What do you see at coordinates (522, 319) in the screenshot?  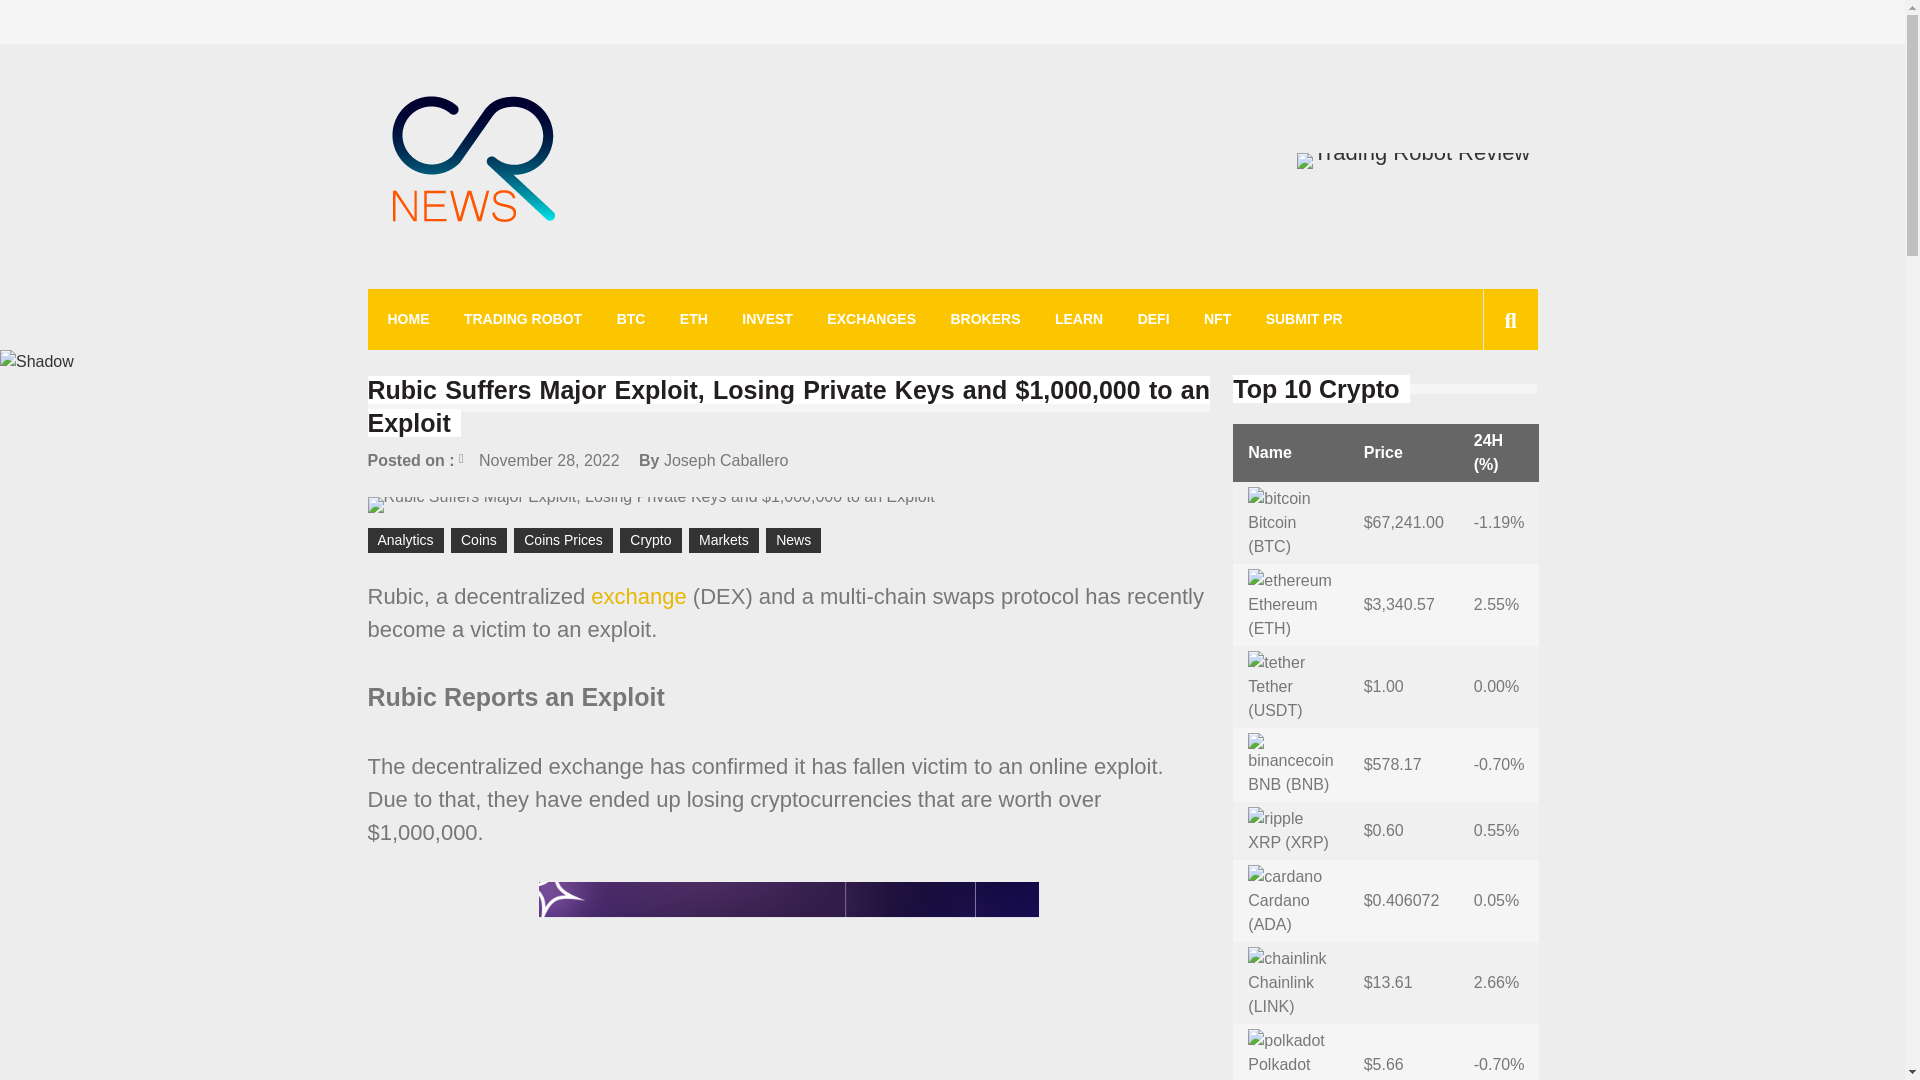 I see `TRADING ROBOT` at bounding box center [522, 319].